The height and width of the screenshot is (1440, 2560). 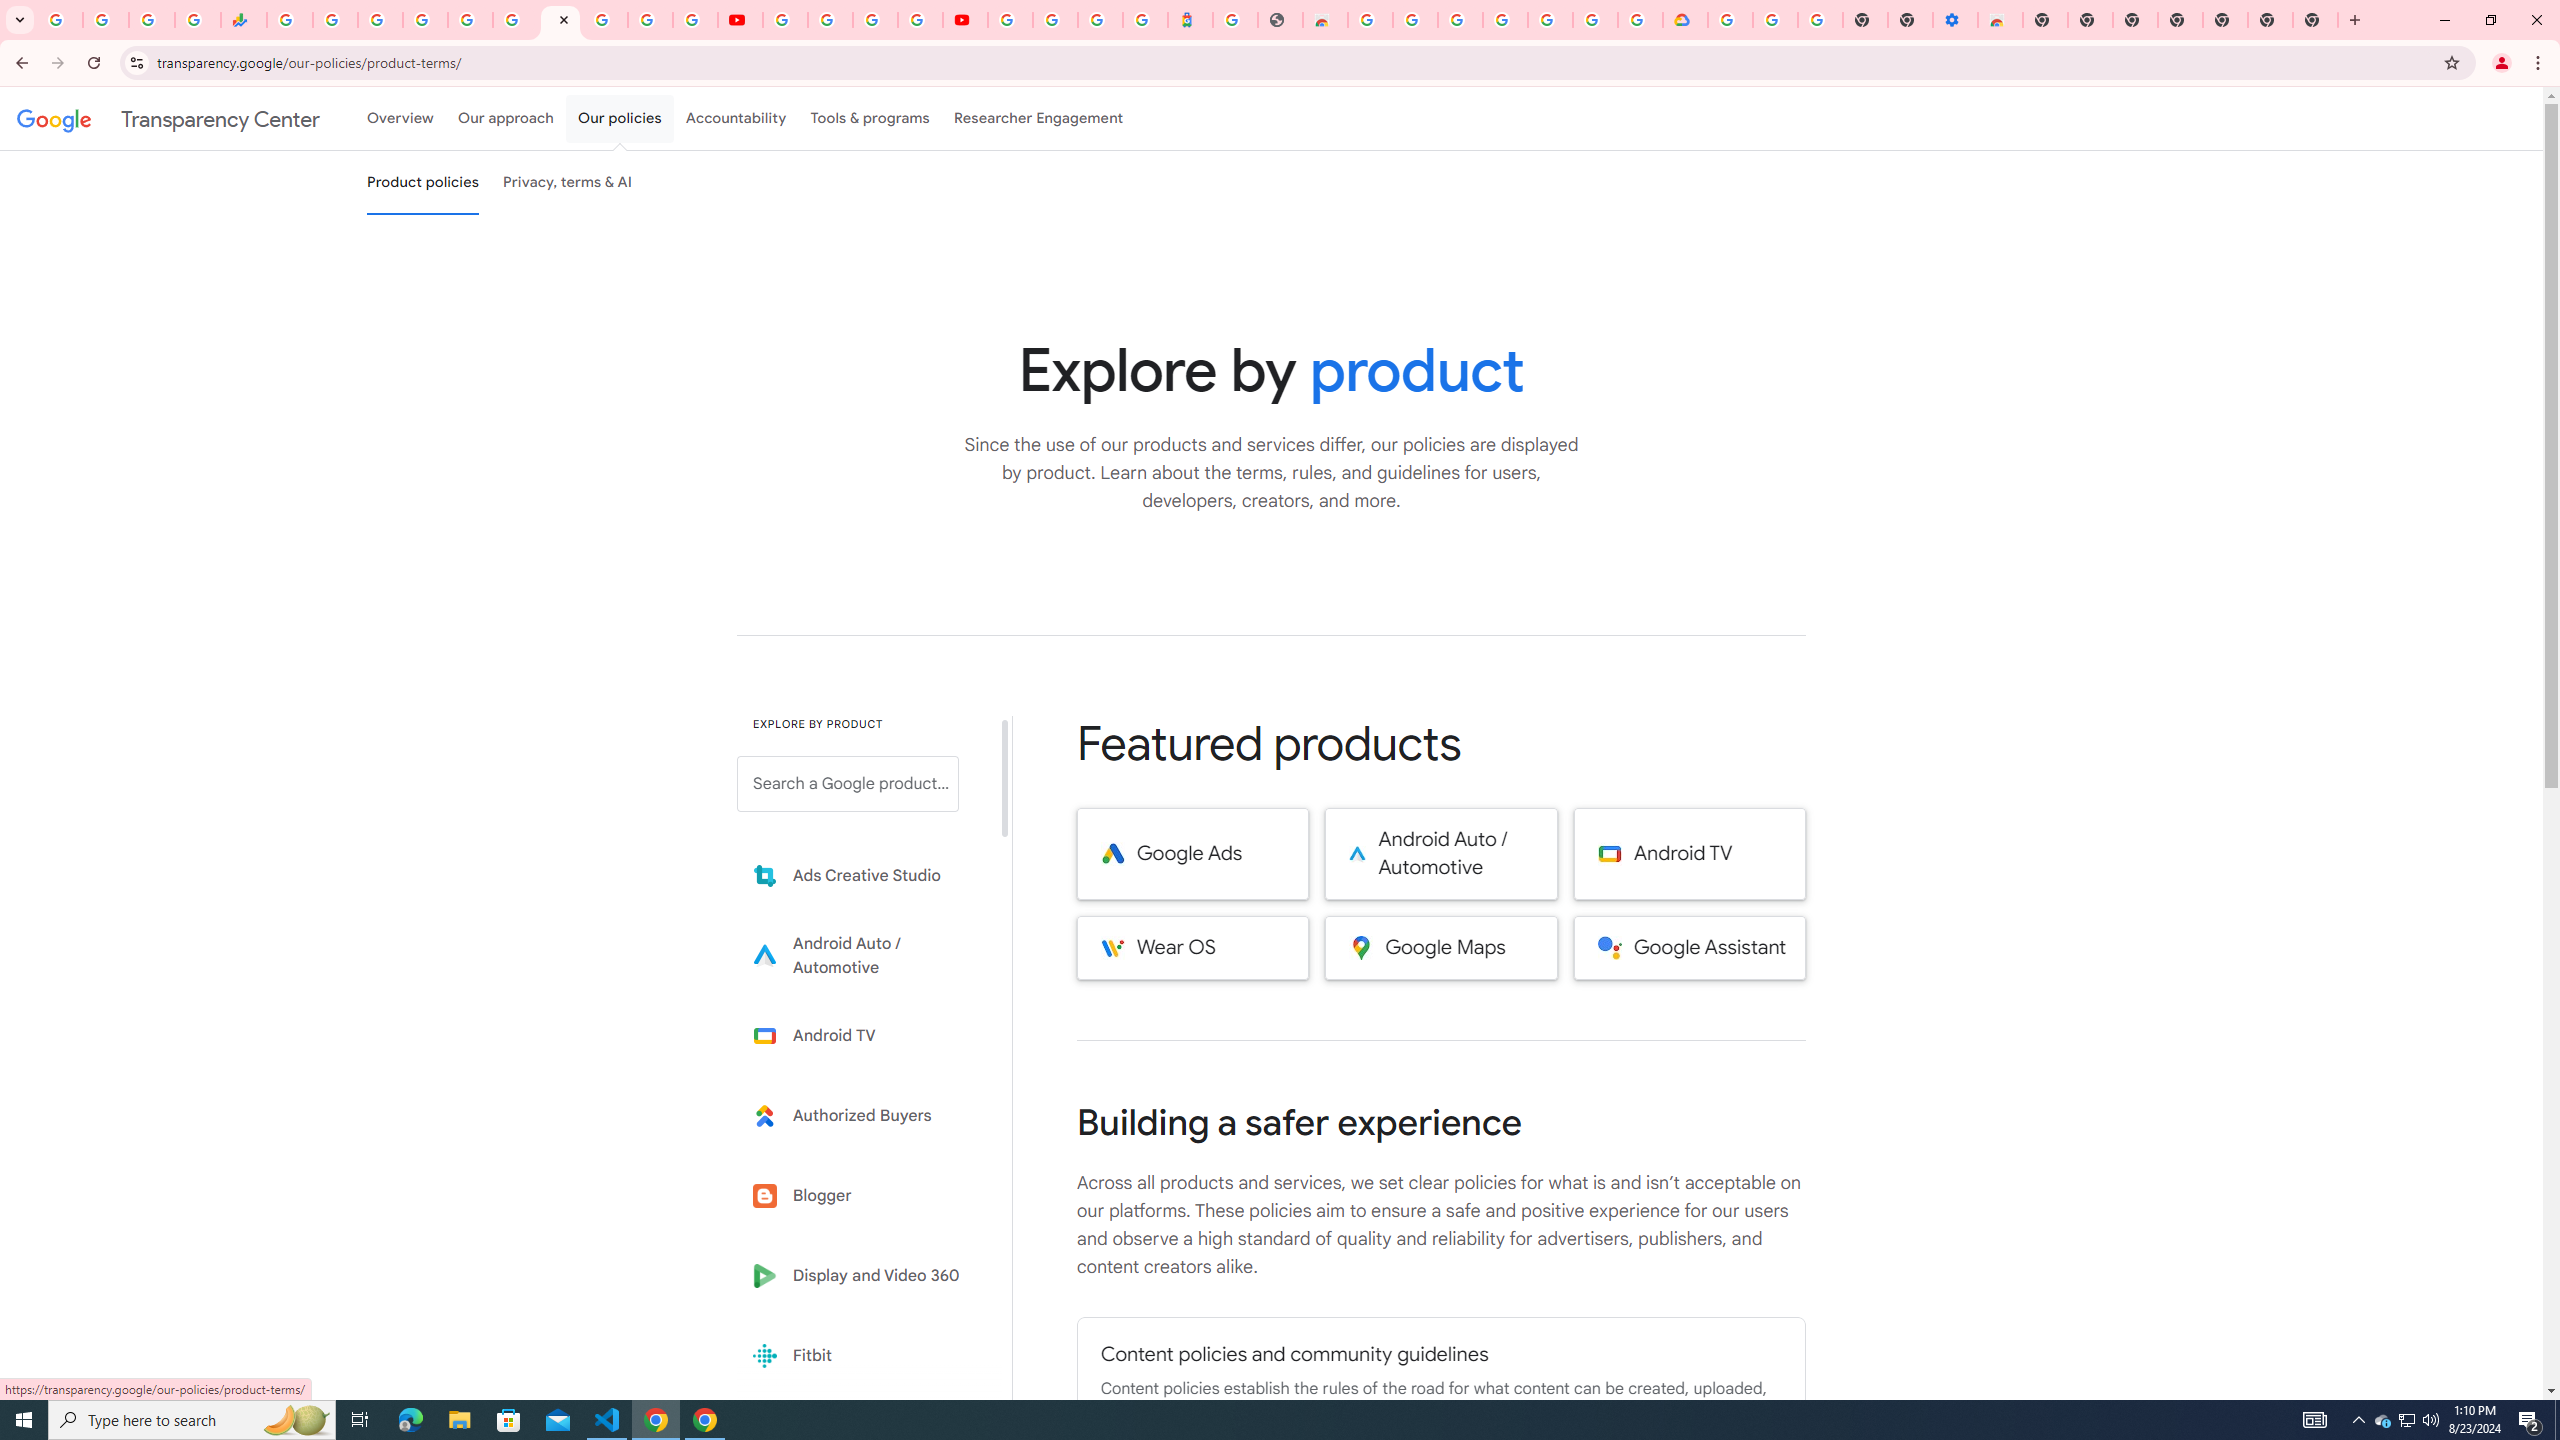 What do you see at coordinates (830, 20) in the screenshot?
I see `Google Account Help` at bounding box center [830, 20].